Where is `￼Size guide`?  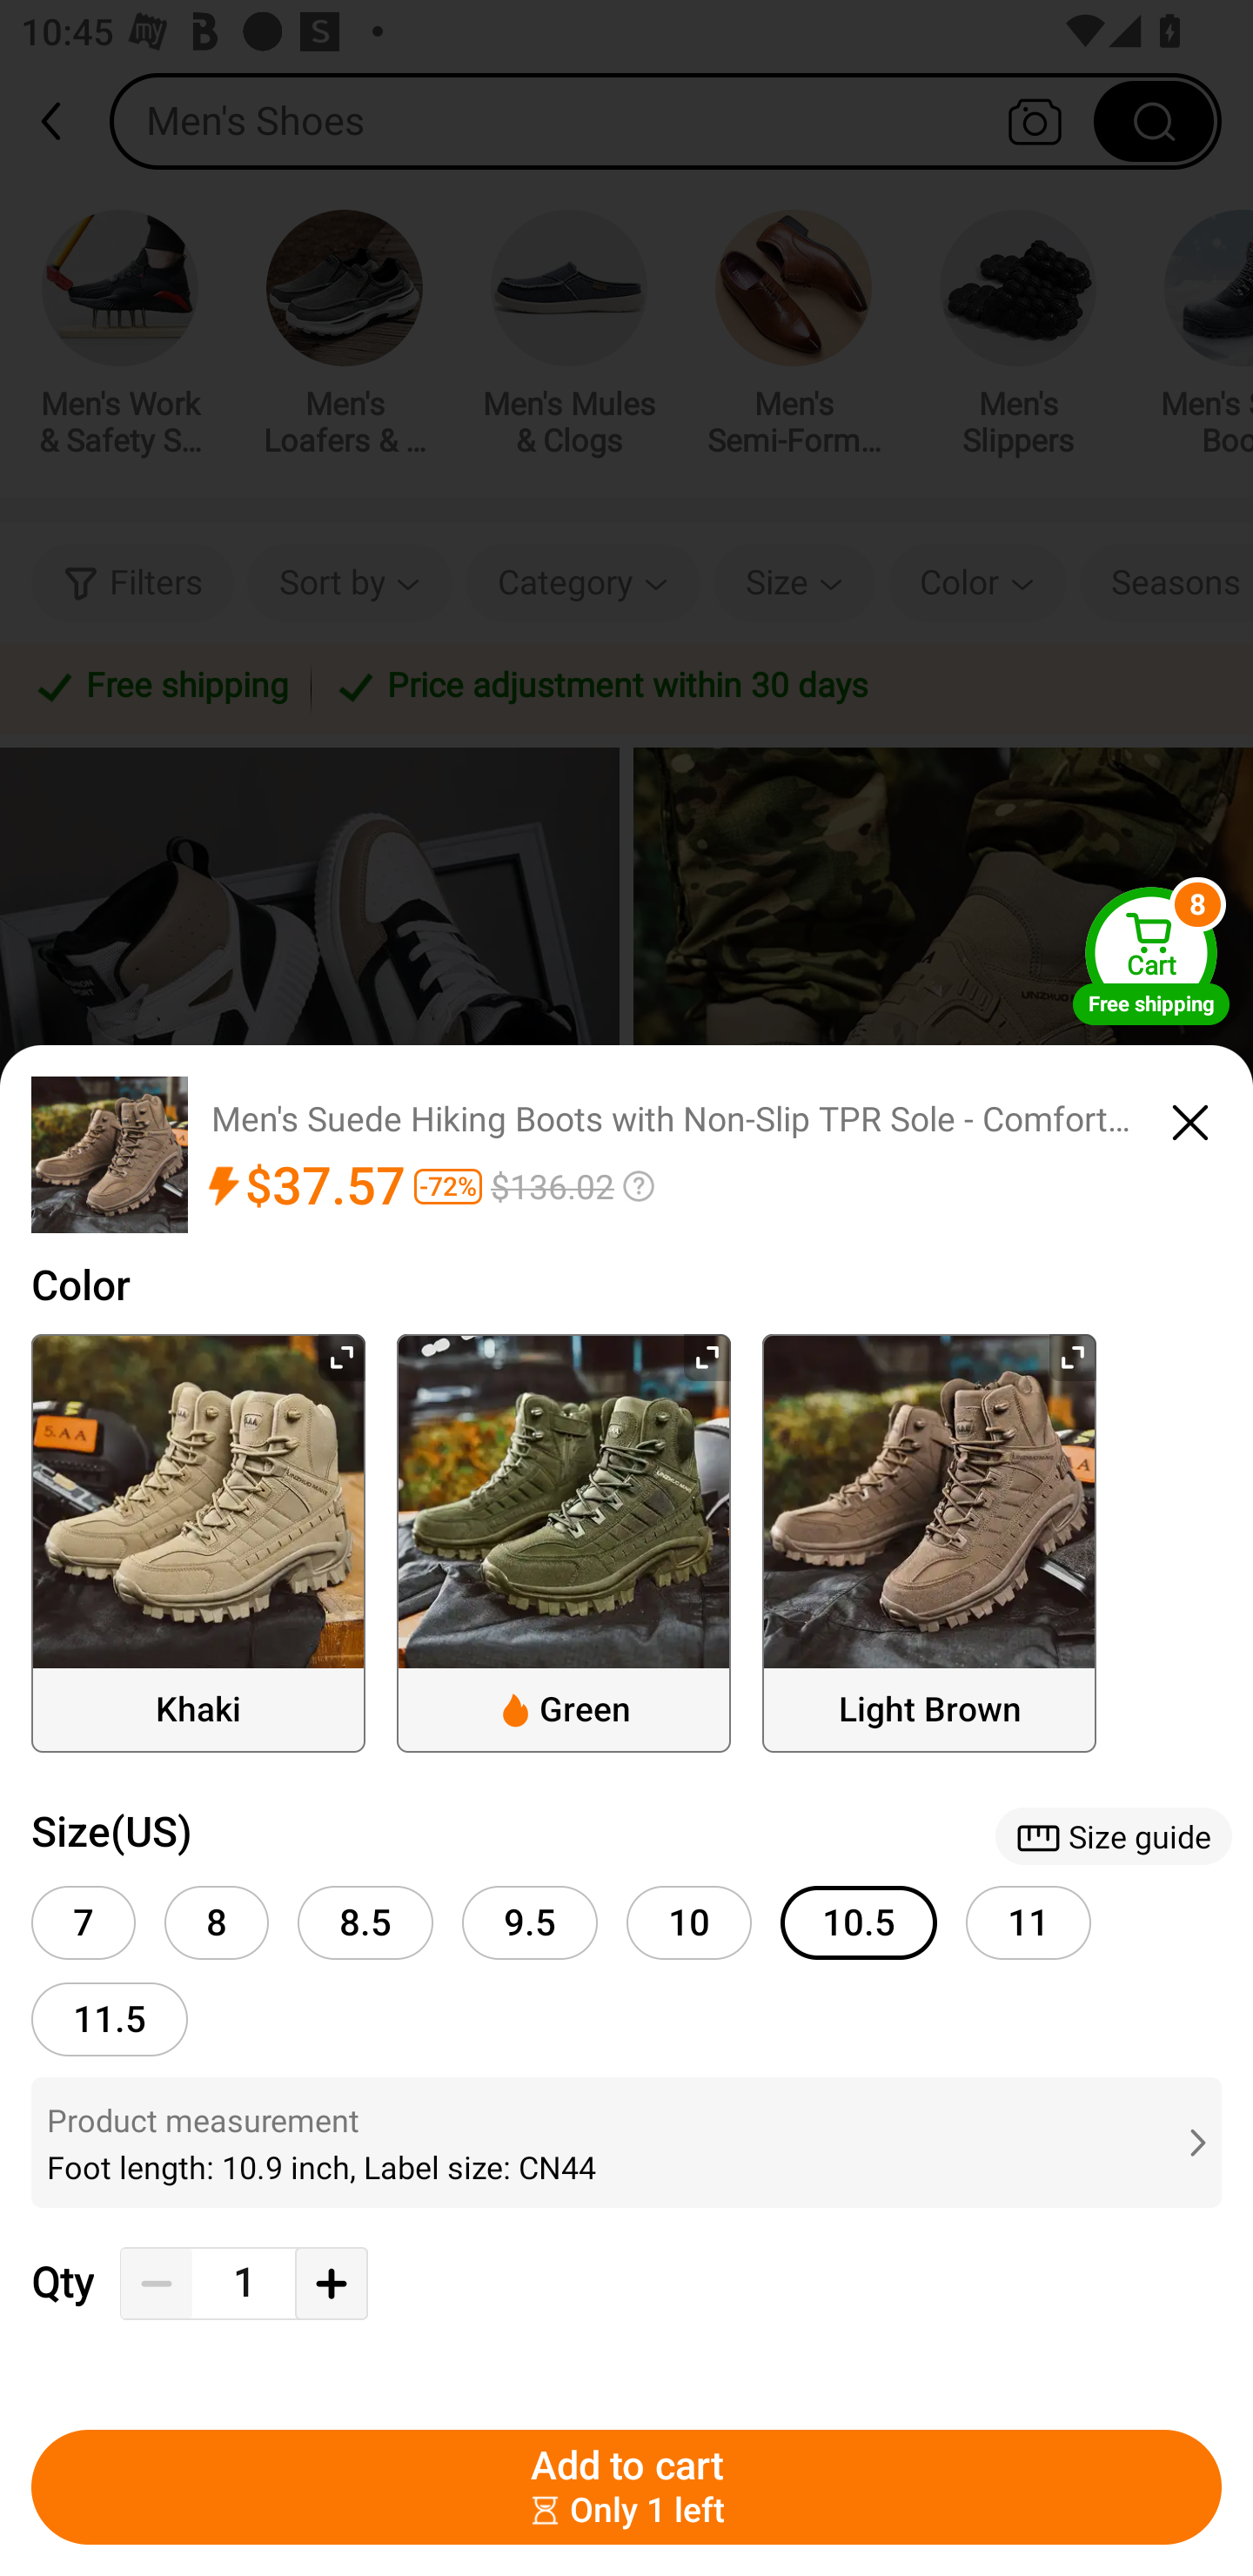 ￼Size guide is located at coordinates (1113, 1836).